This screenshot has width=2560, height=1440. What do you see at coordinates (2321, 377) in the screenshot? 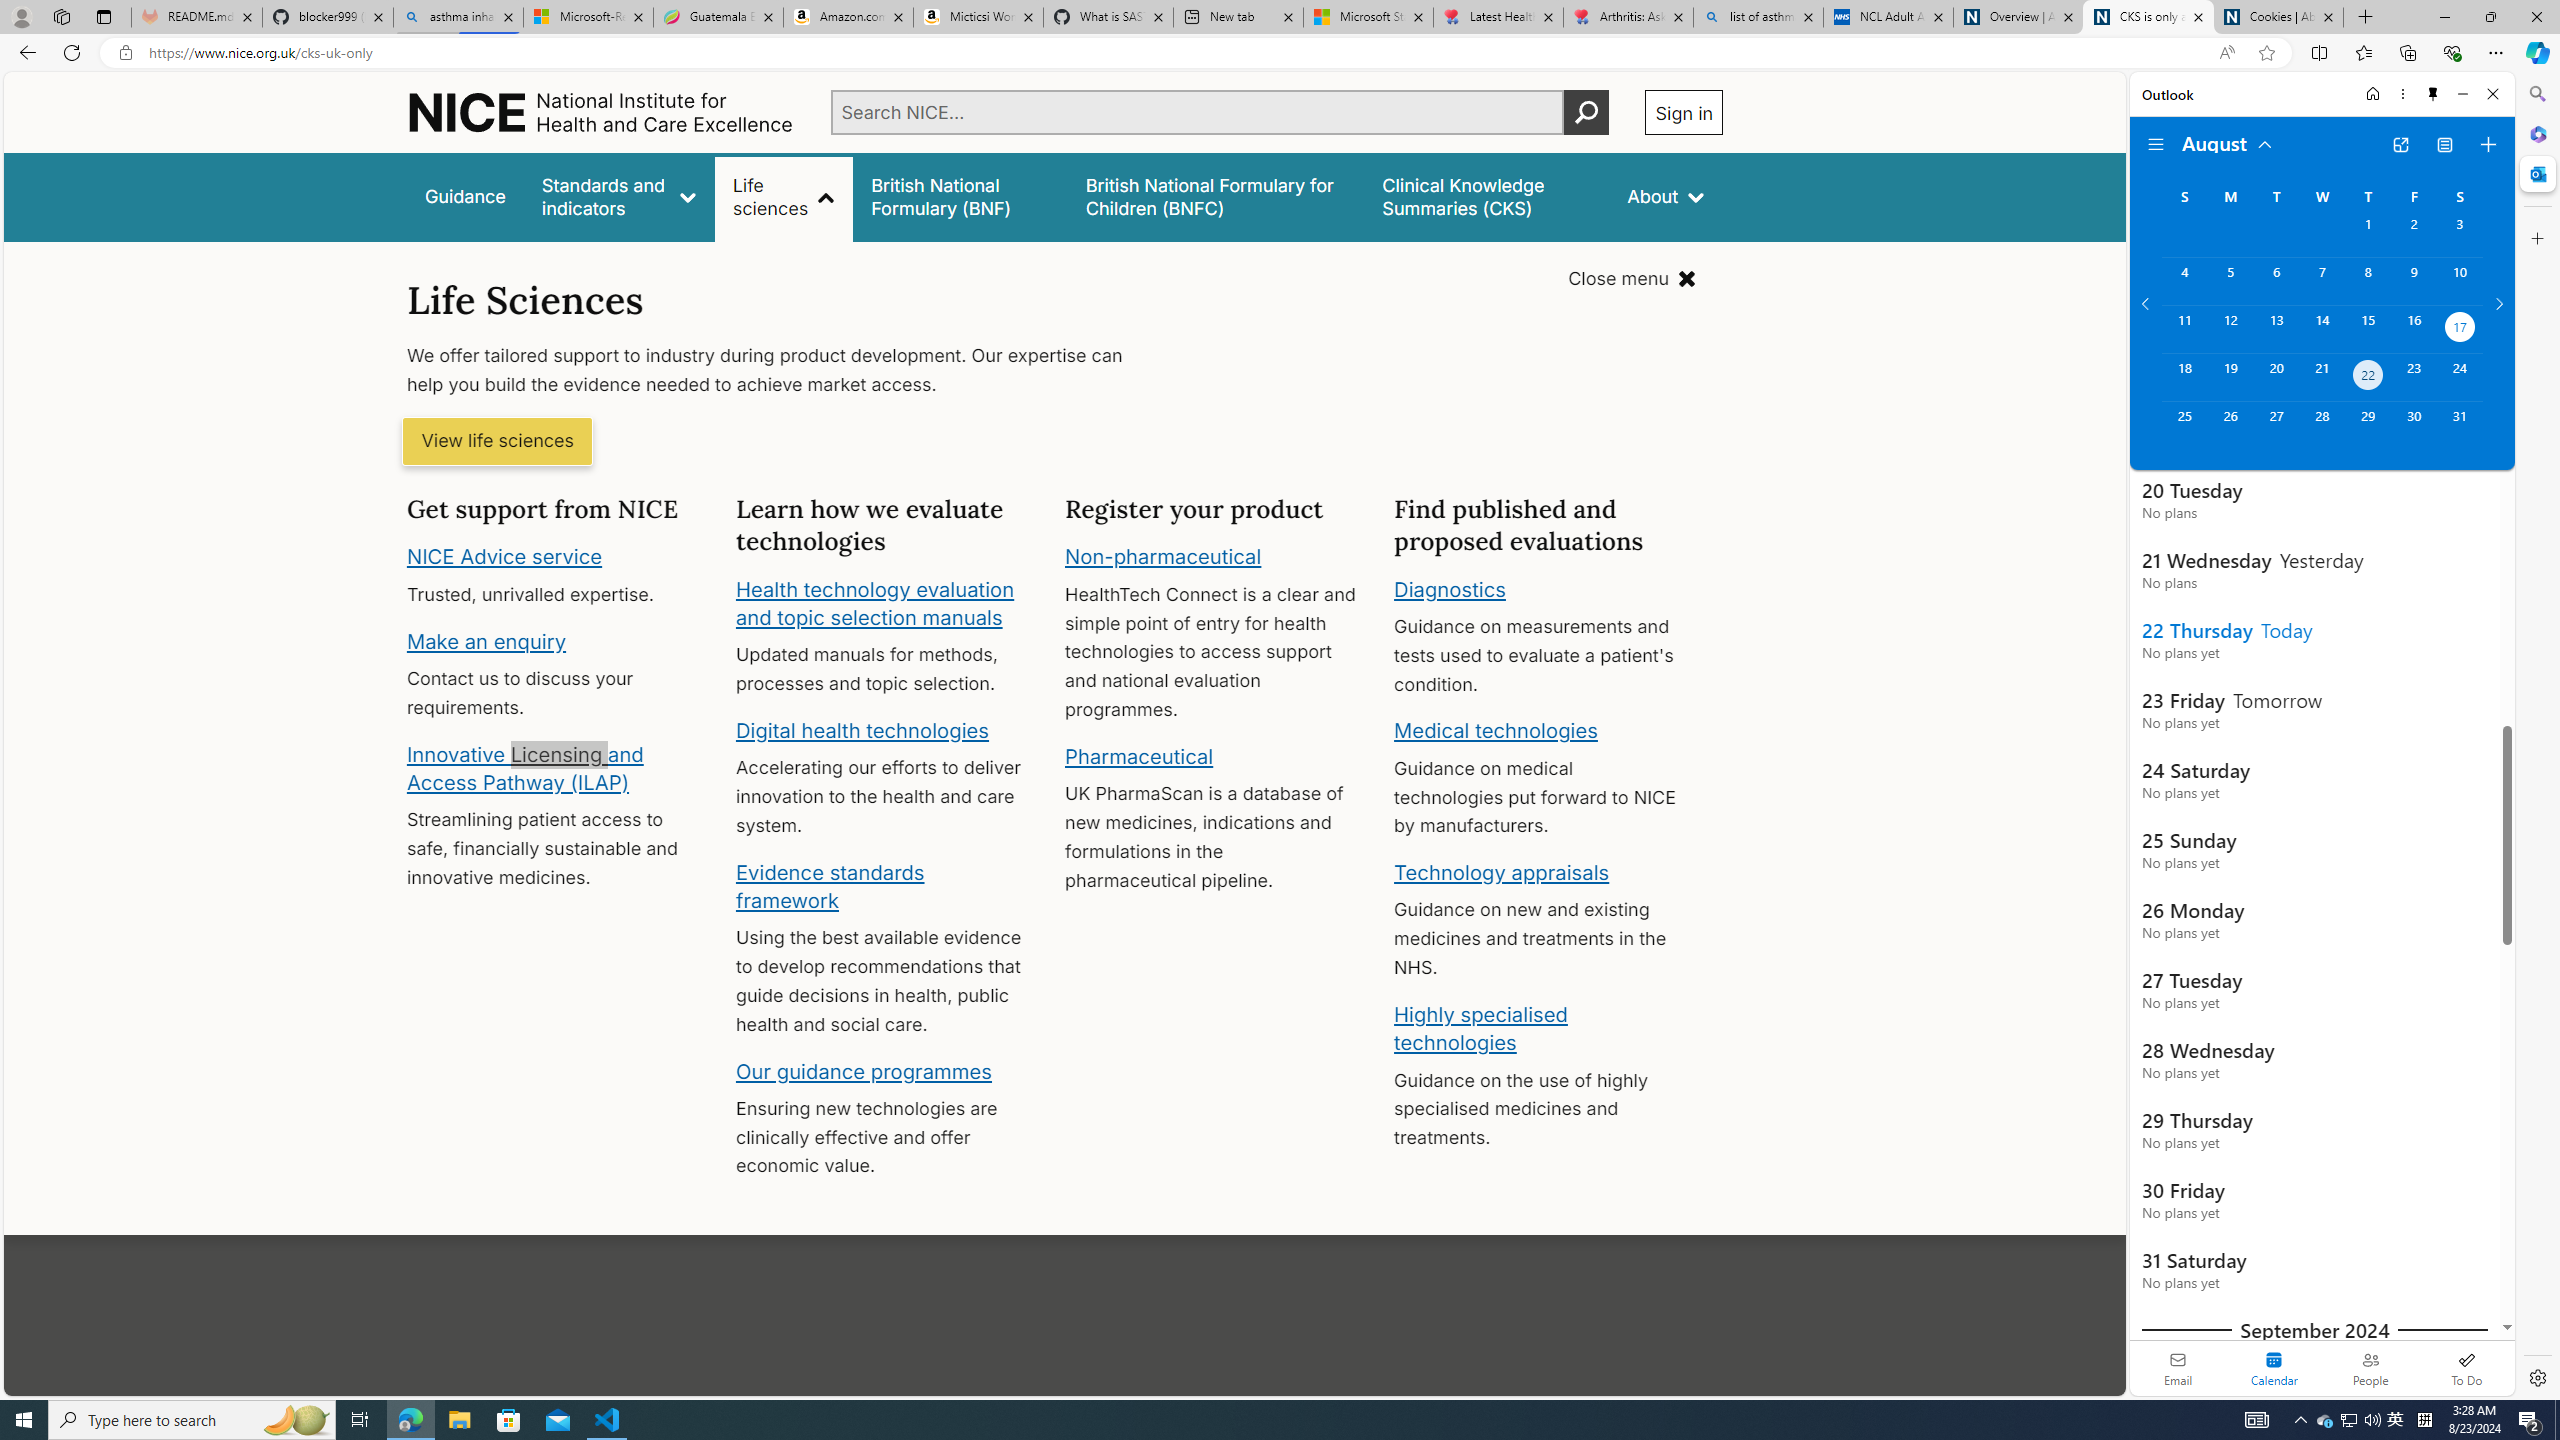
I see `Wednesday, August 21, 2024. ` at bounding box center [2321, 377].